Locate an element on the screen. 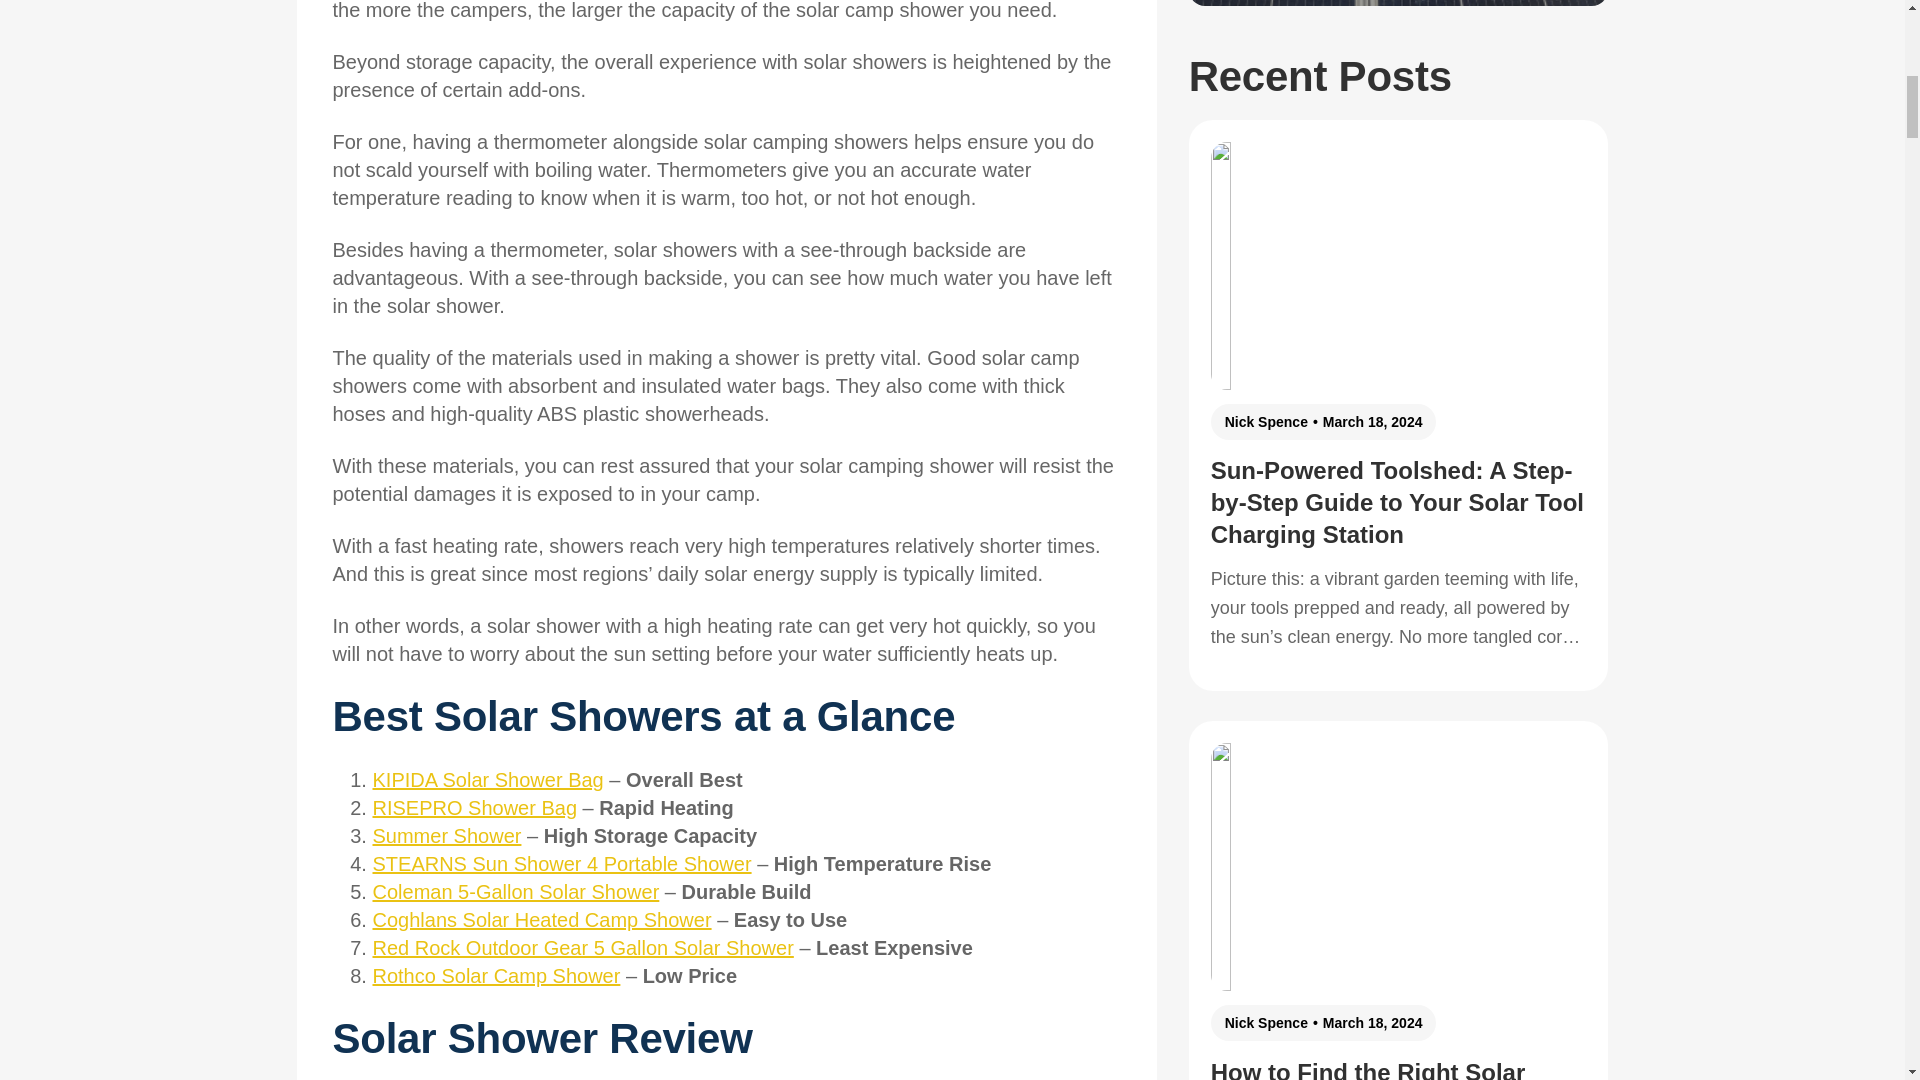 This screenshot has width=1920, height=1080. Rothco Solar Camp Shower is located at coordinates (496, 976).